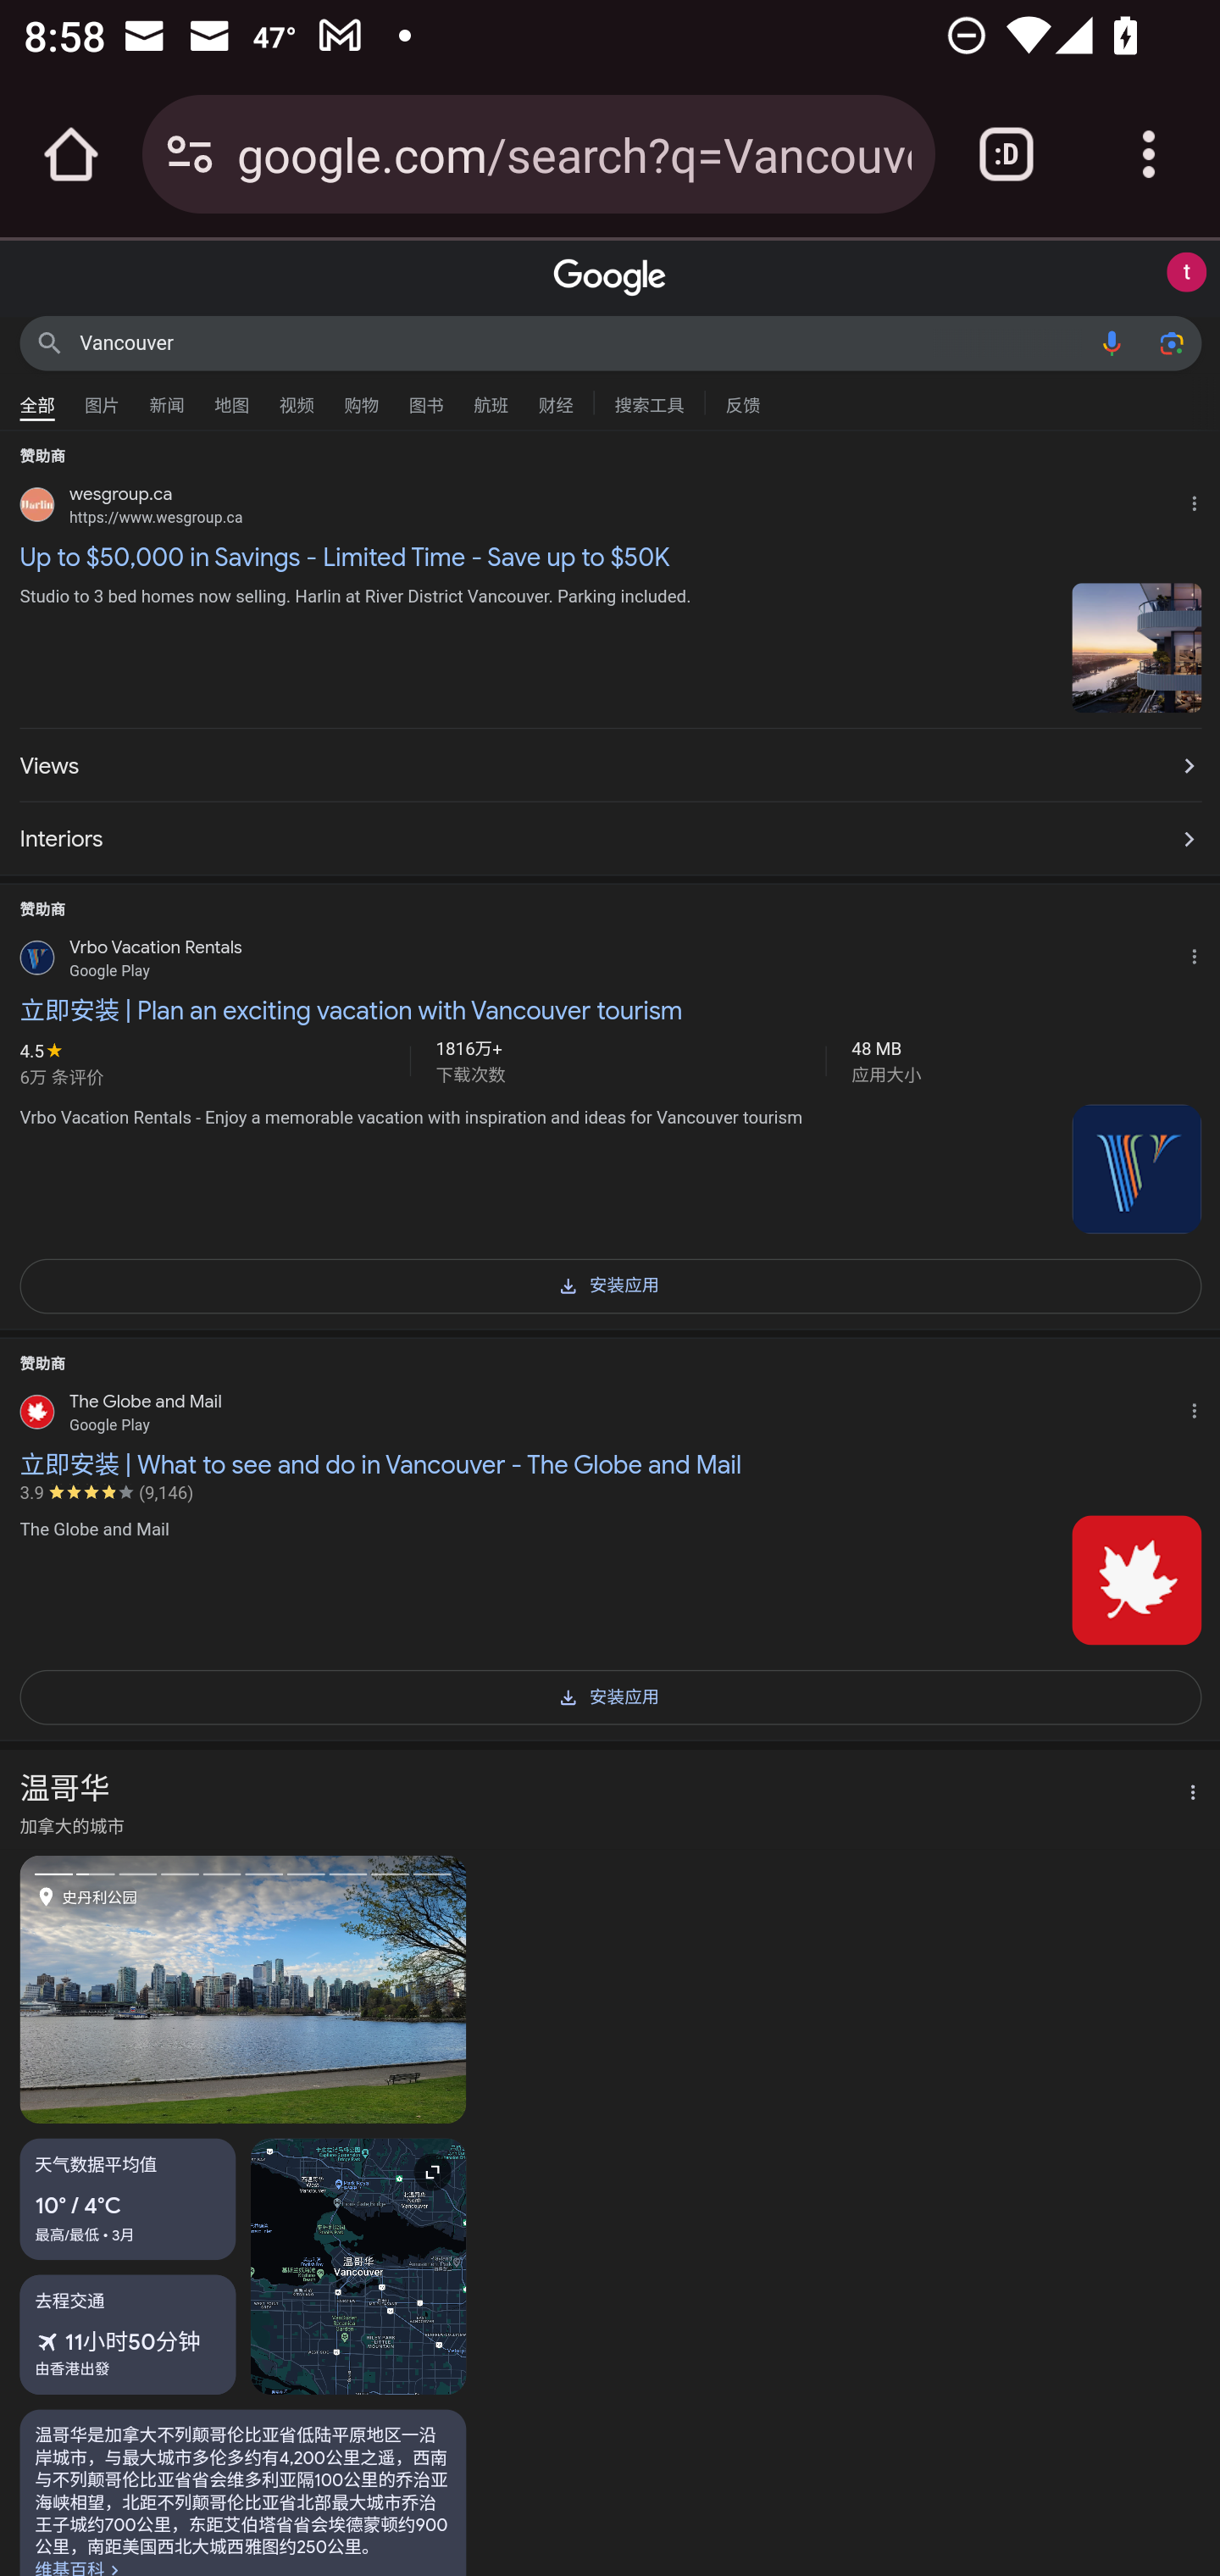 Image resolution: width=1220 pixels, height=2576 pixels. I want to click on 为什么会显示该广告？, so click(1200, 952).